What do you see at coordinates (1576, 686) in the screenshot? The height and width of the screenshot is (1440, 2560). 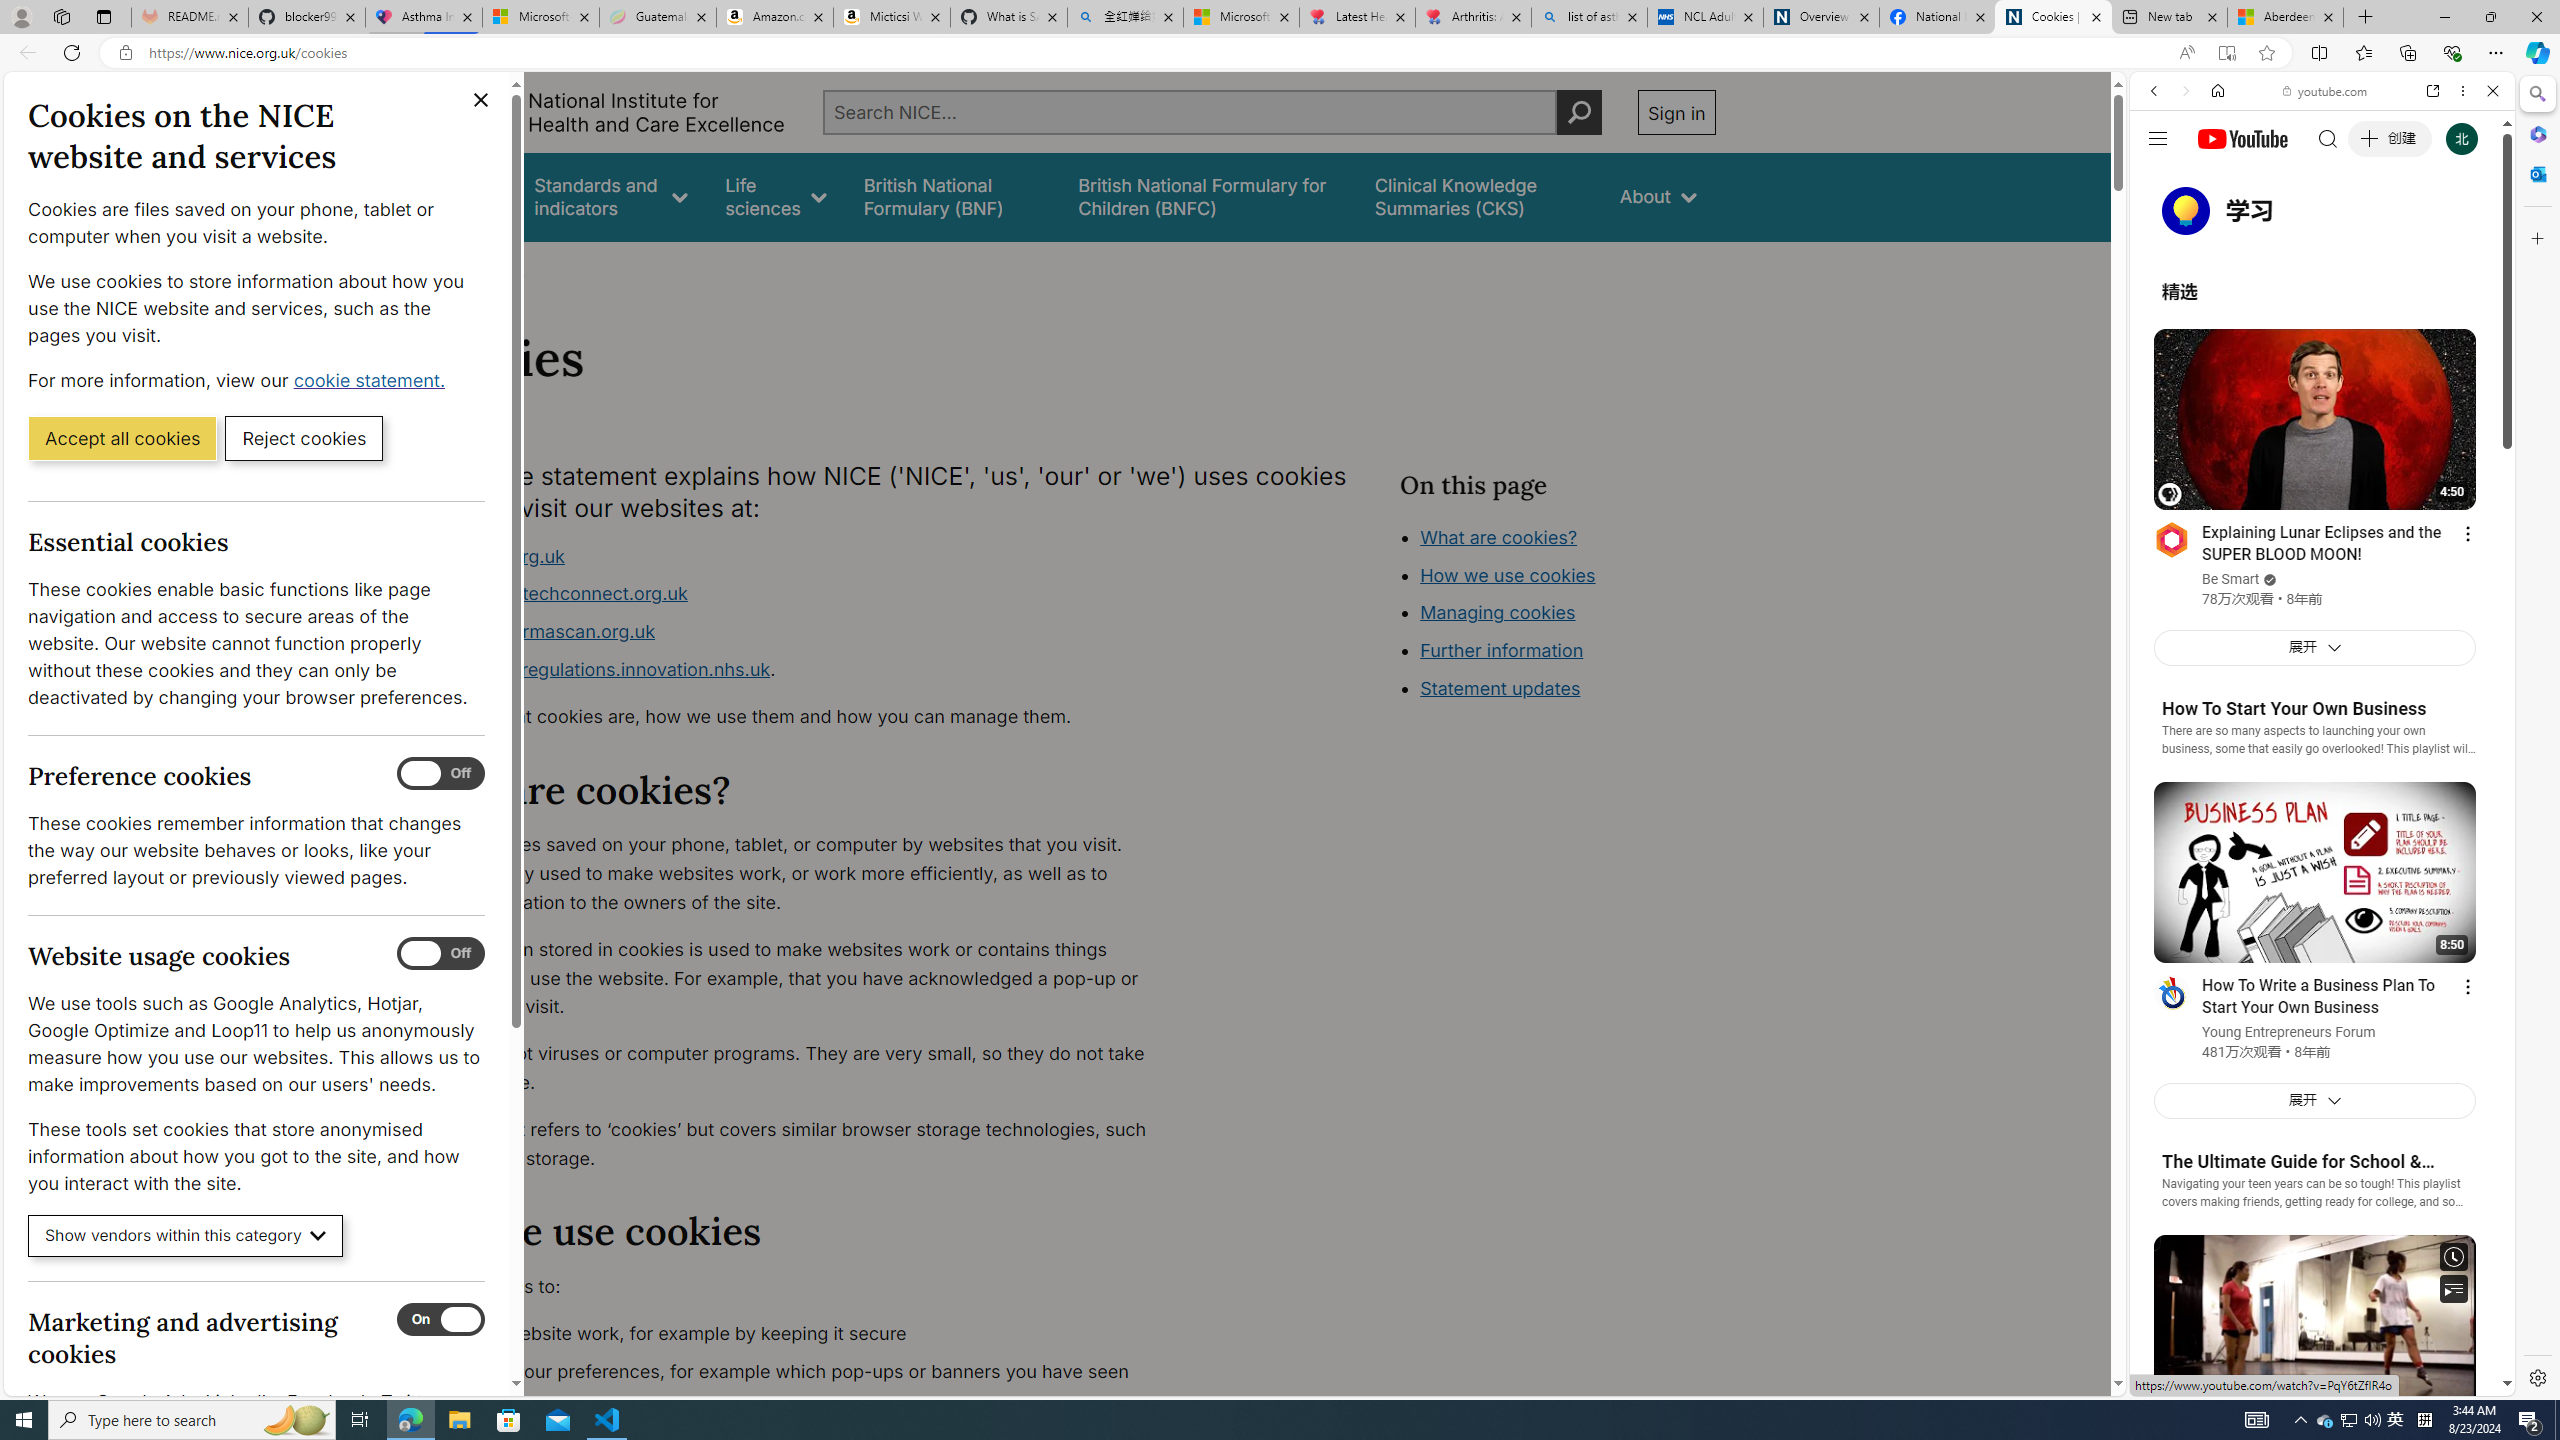 I see `How we use cookies` at bounding box center [1576, 686].